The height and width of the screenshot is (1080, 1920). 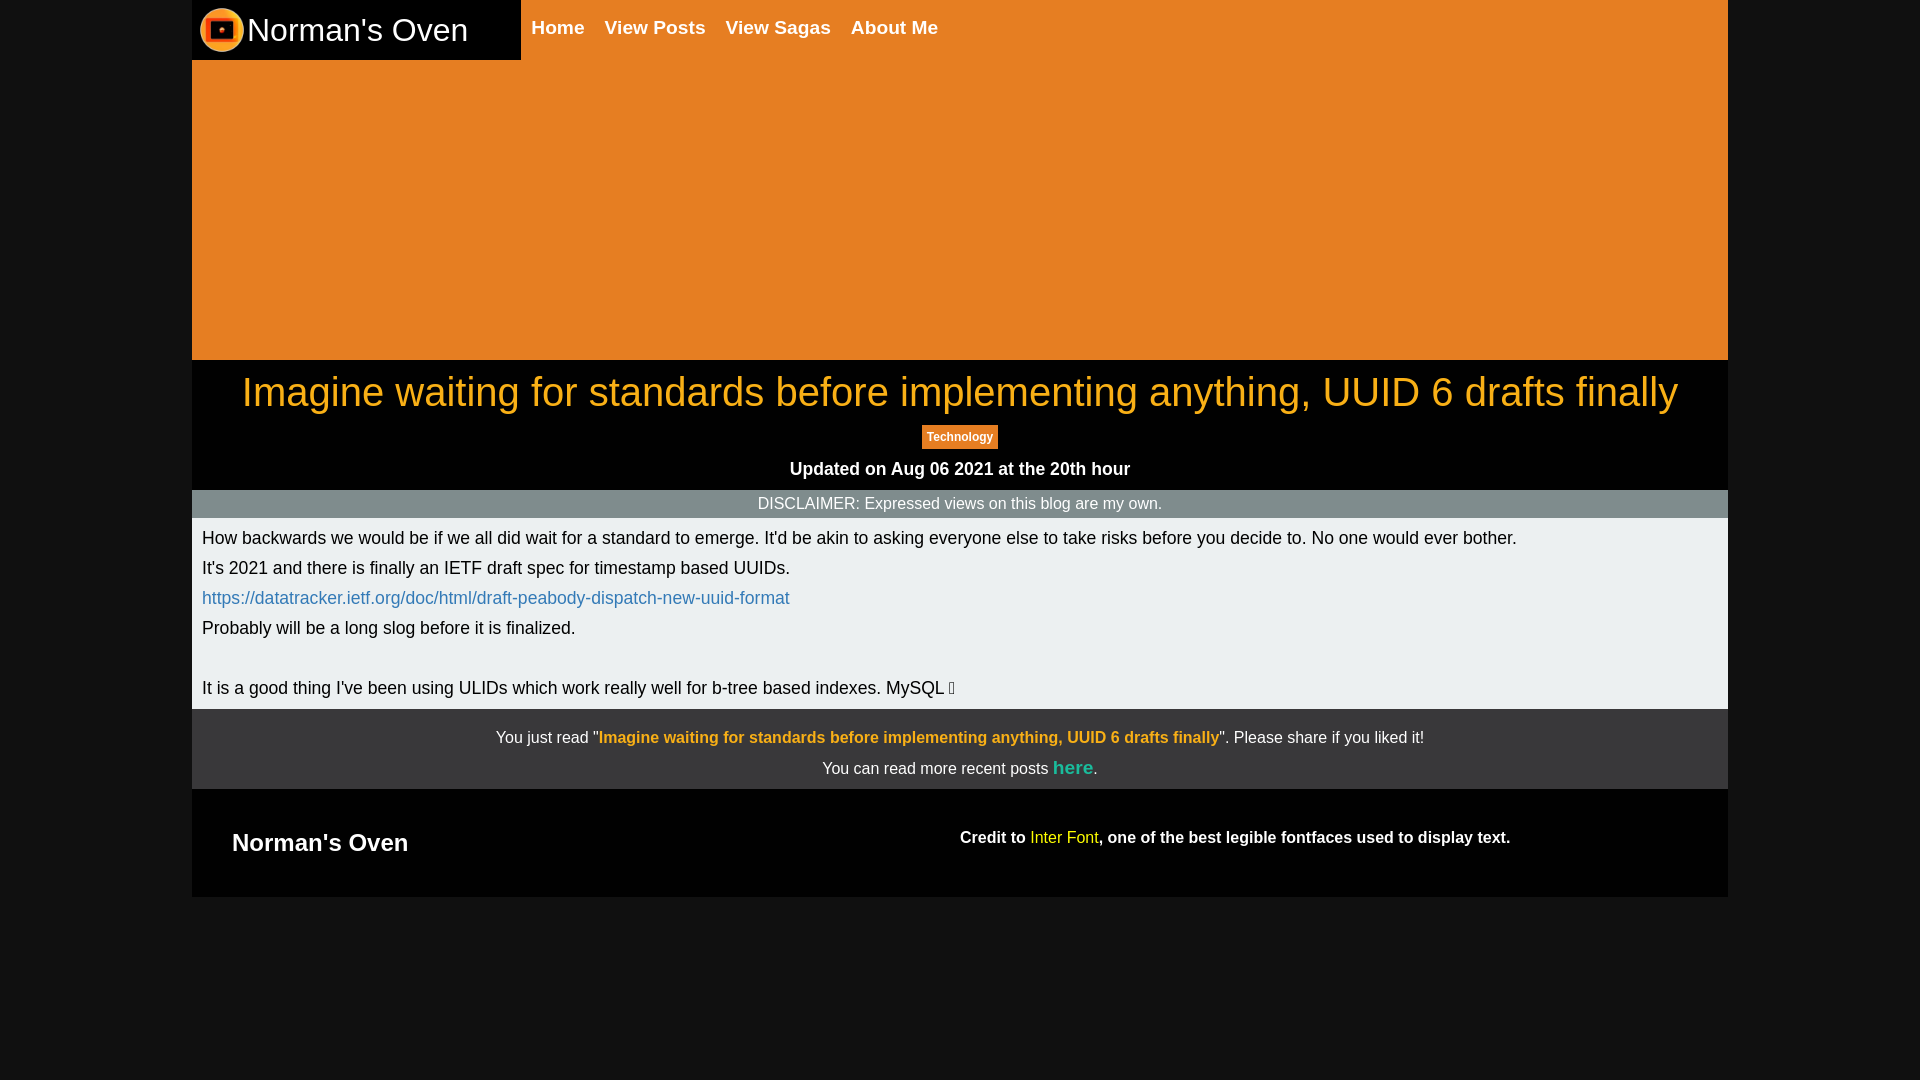 What do you see at coordinates (332, 30) in the screenshot?
I see `Norman's Oven` at bounding box center [332, 30].